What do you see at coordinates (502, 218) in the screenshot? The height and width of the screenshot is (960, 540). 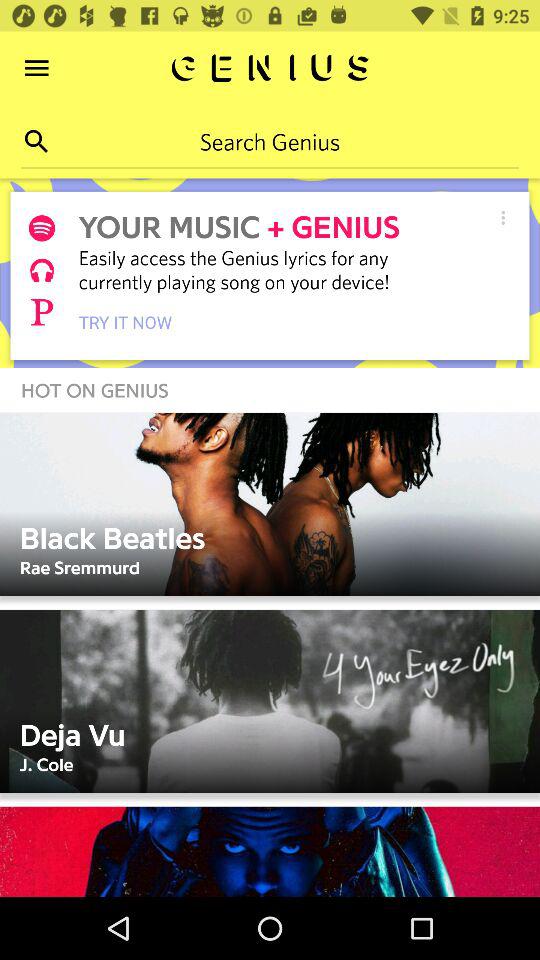 I see `turn on icon at the top right corner` at bounding box center [502, 218].